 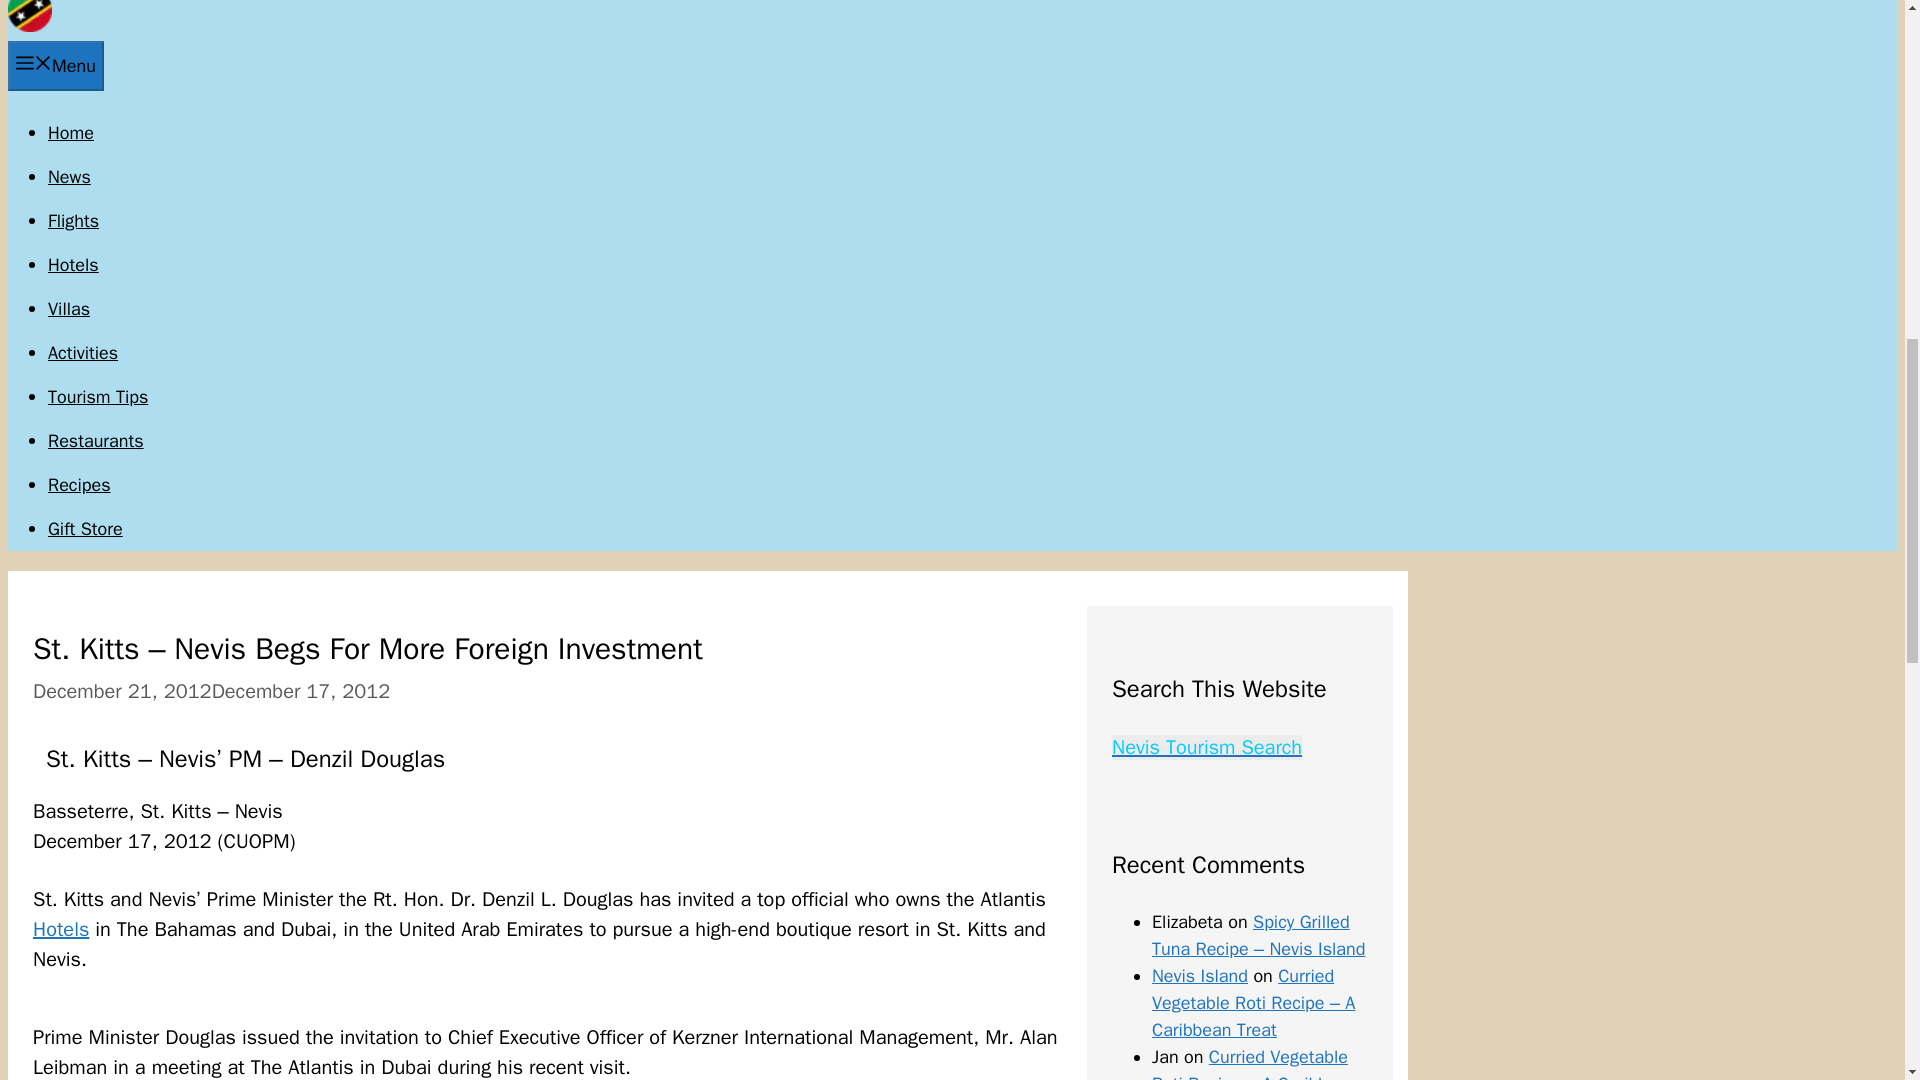 What do you see at coordinates (29, 26) in the screenshot?
I see `Nevis Island News and Notes` at bounding box center [29, 26].